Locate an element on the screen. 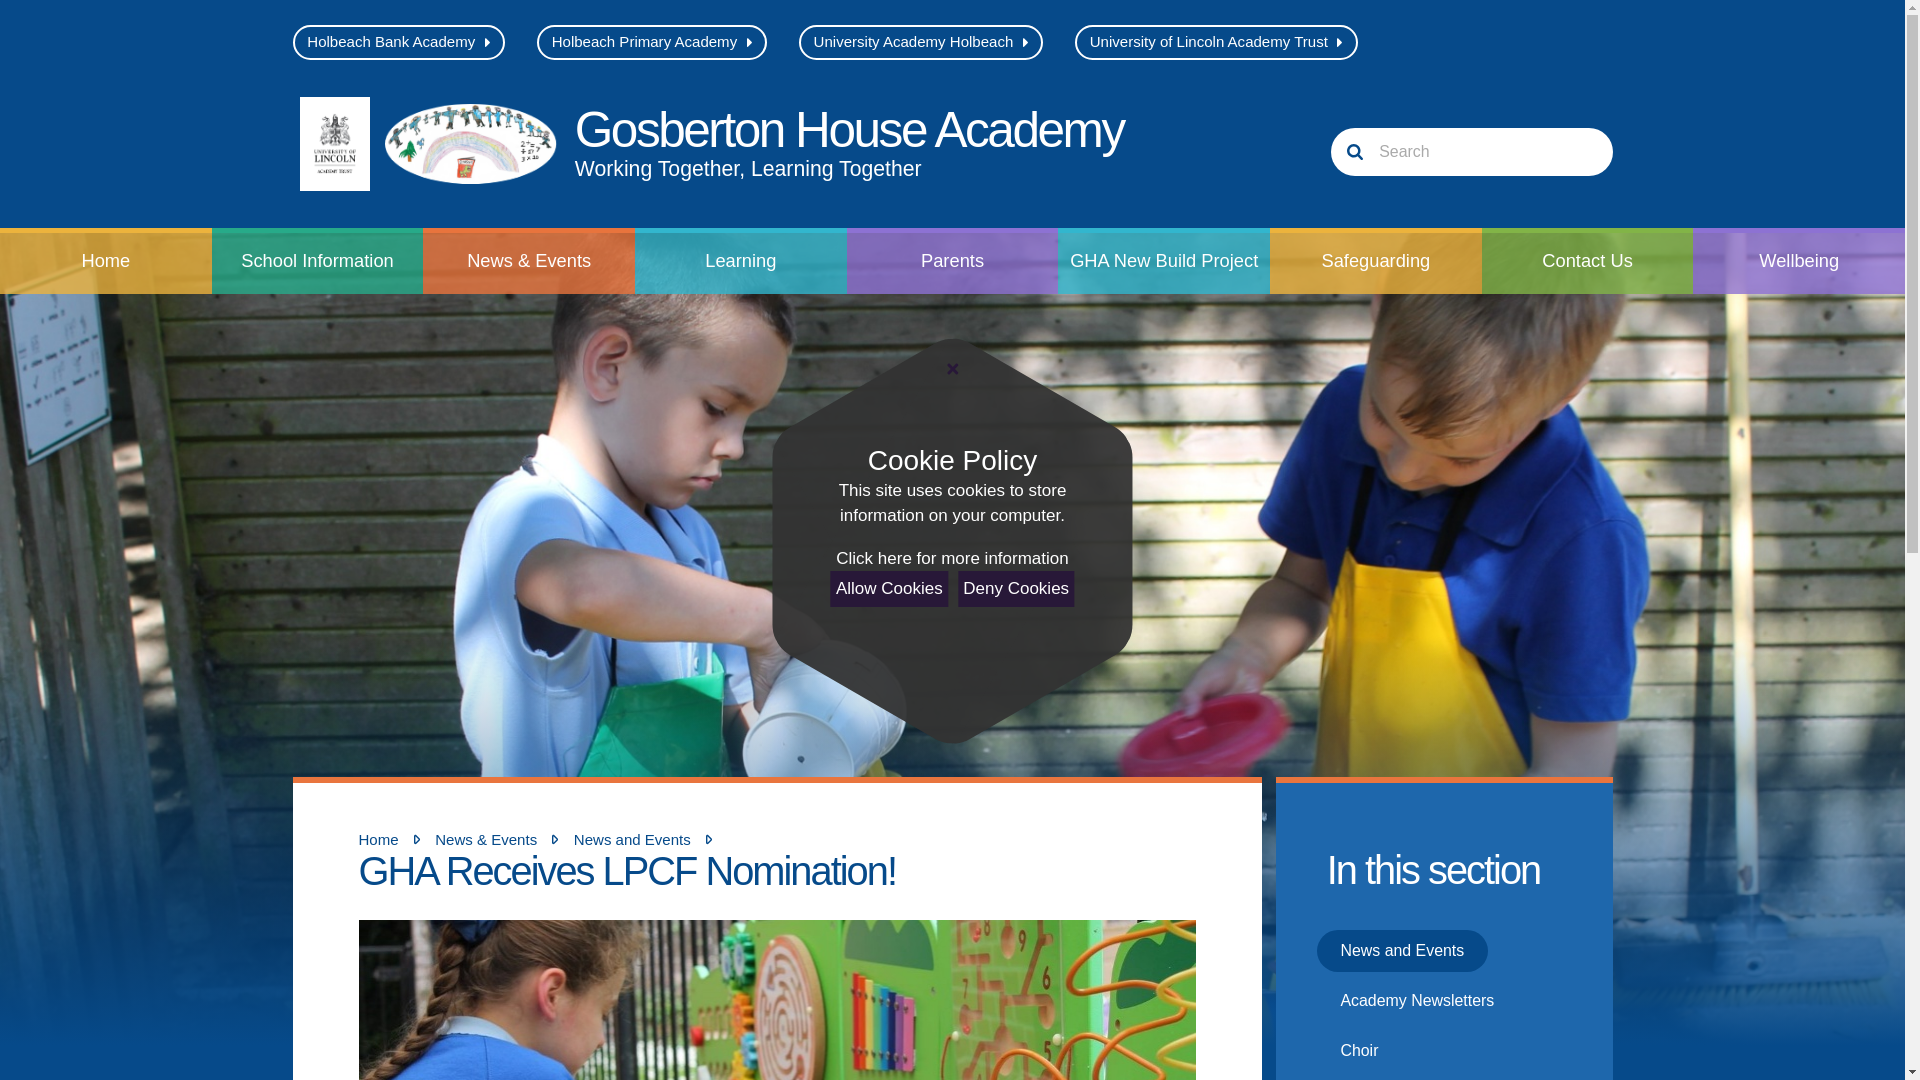 The width and height of the screenshot is (1920, 1080). Holbeach Primary Academy is located at coordinates (652, 42).